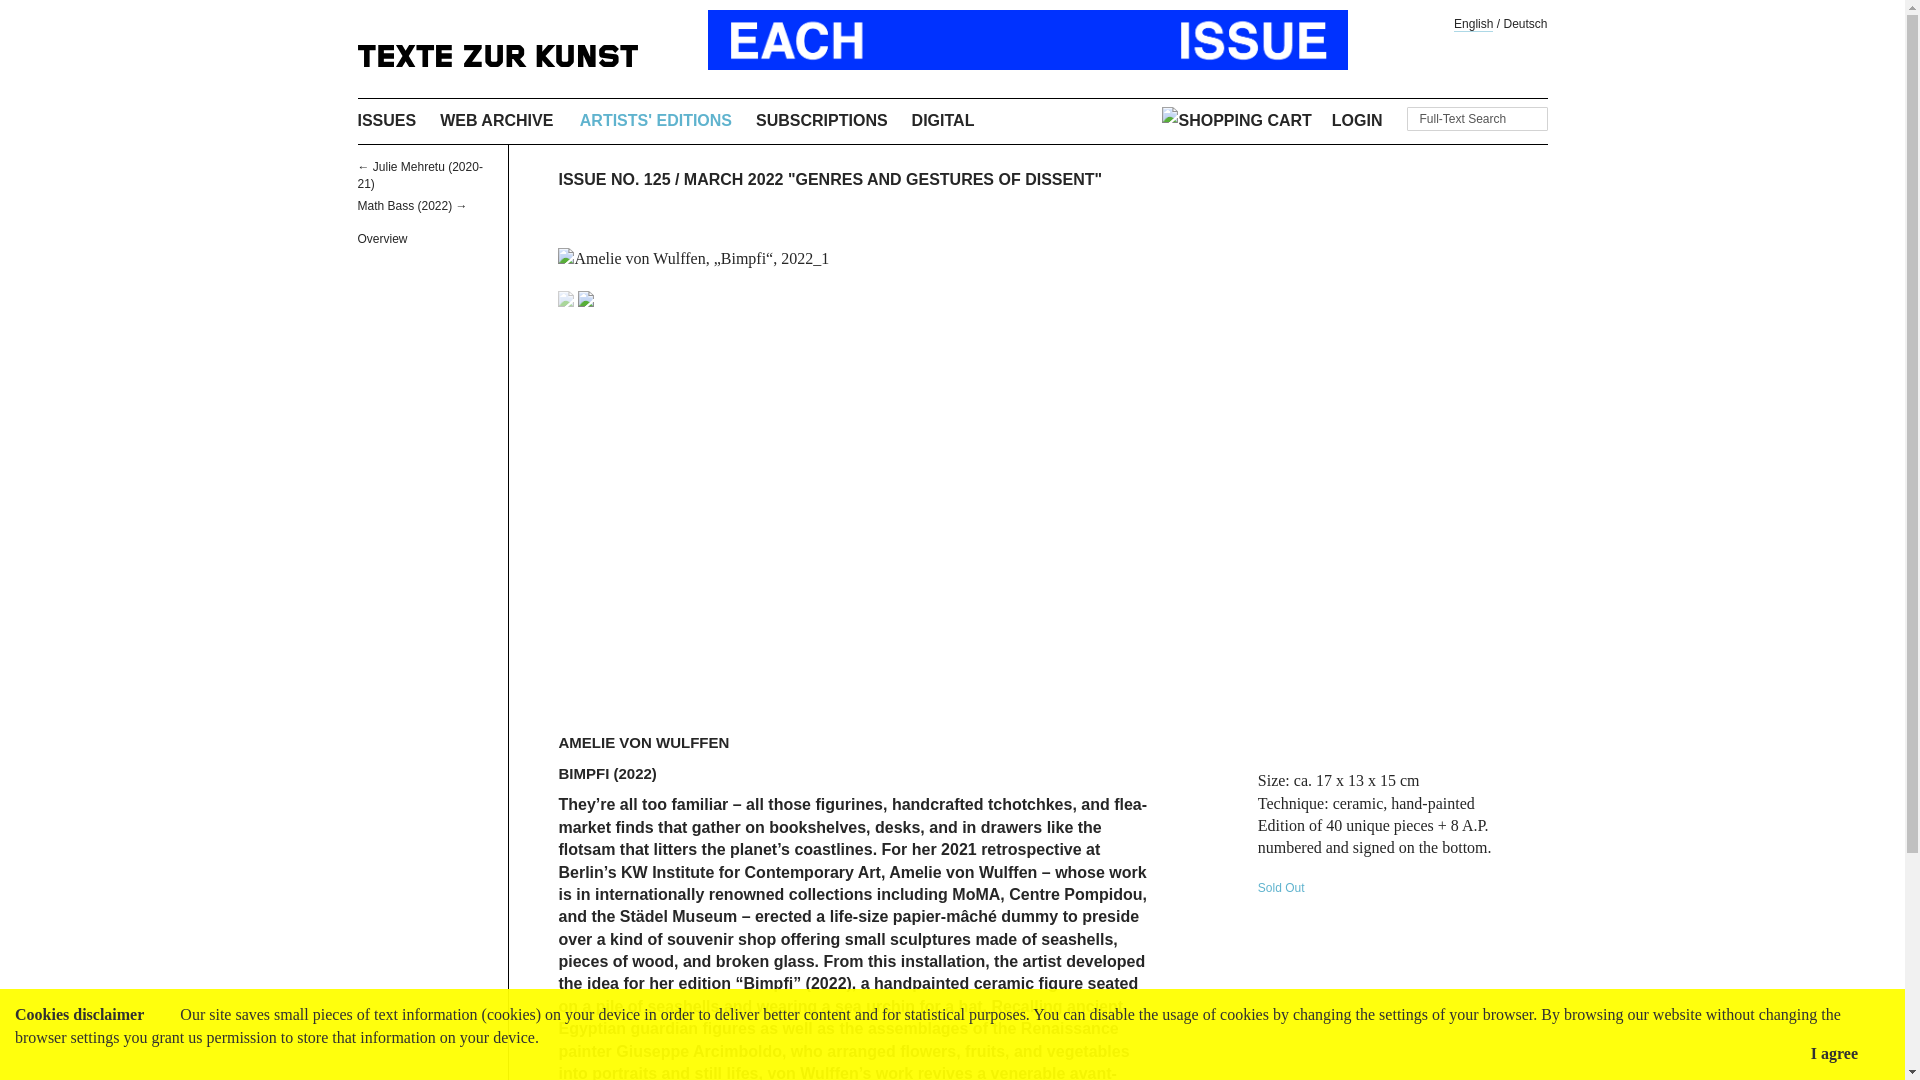 The image size is (1920, 1080). What do you see at coordinates (1357, 120) in the screenshot?
I see `LOGIN` at bounding box center [1357, 120].